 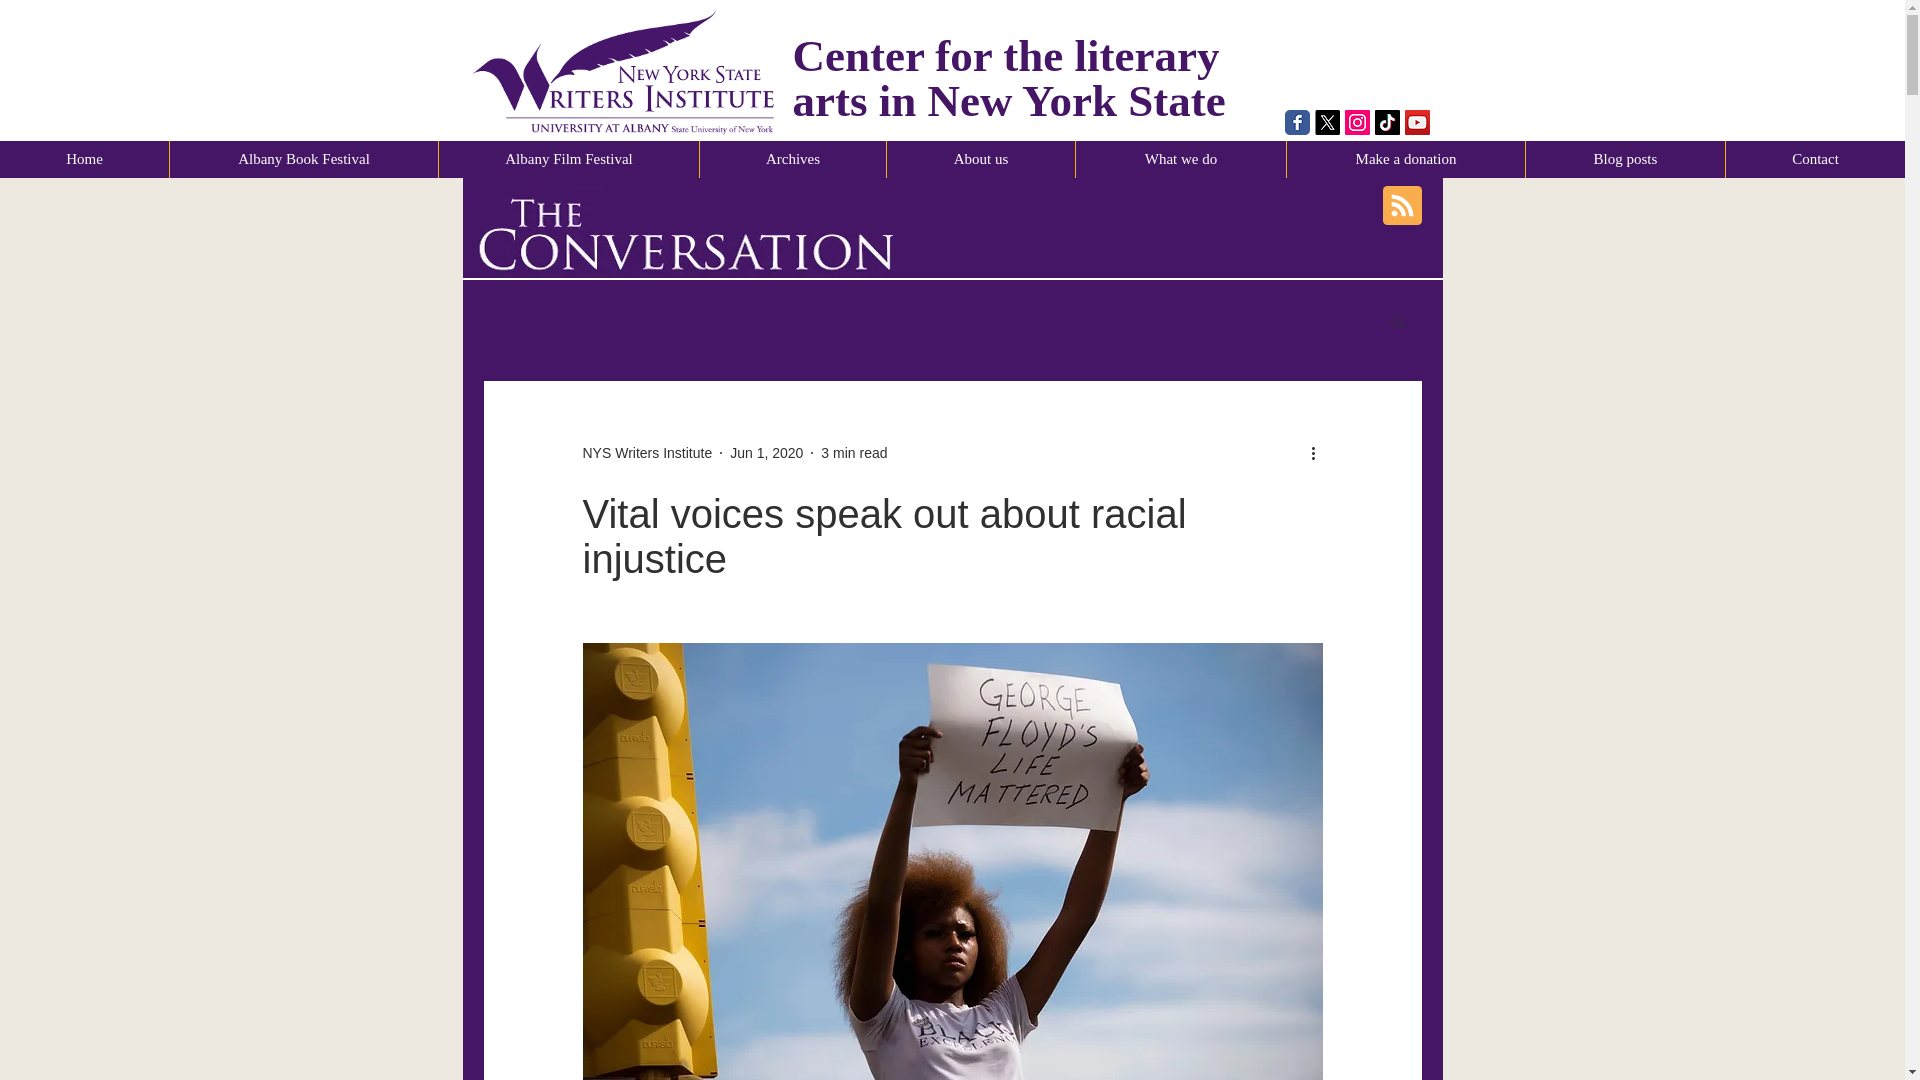 I want to click on Blog posts, so click(x=1624, y=160).